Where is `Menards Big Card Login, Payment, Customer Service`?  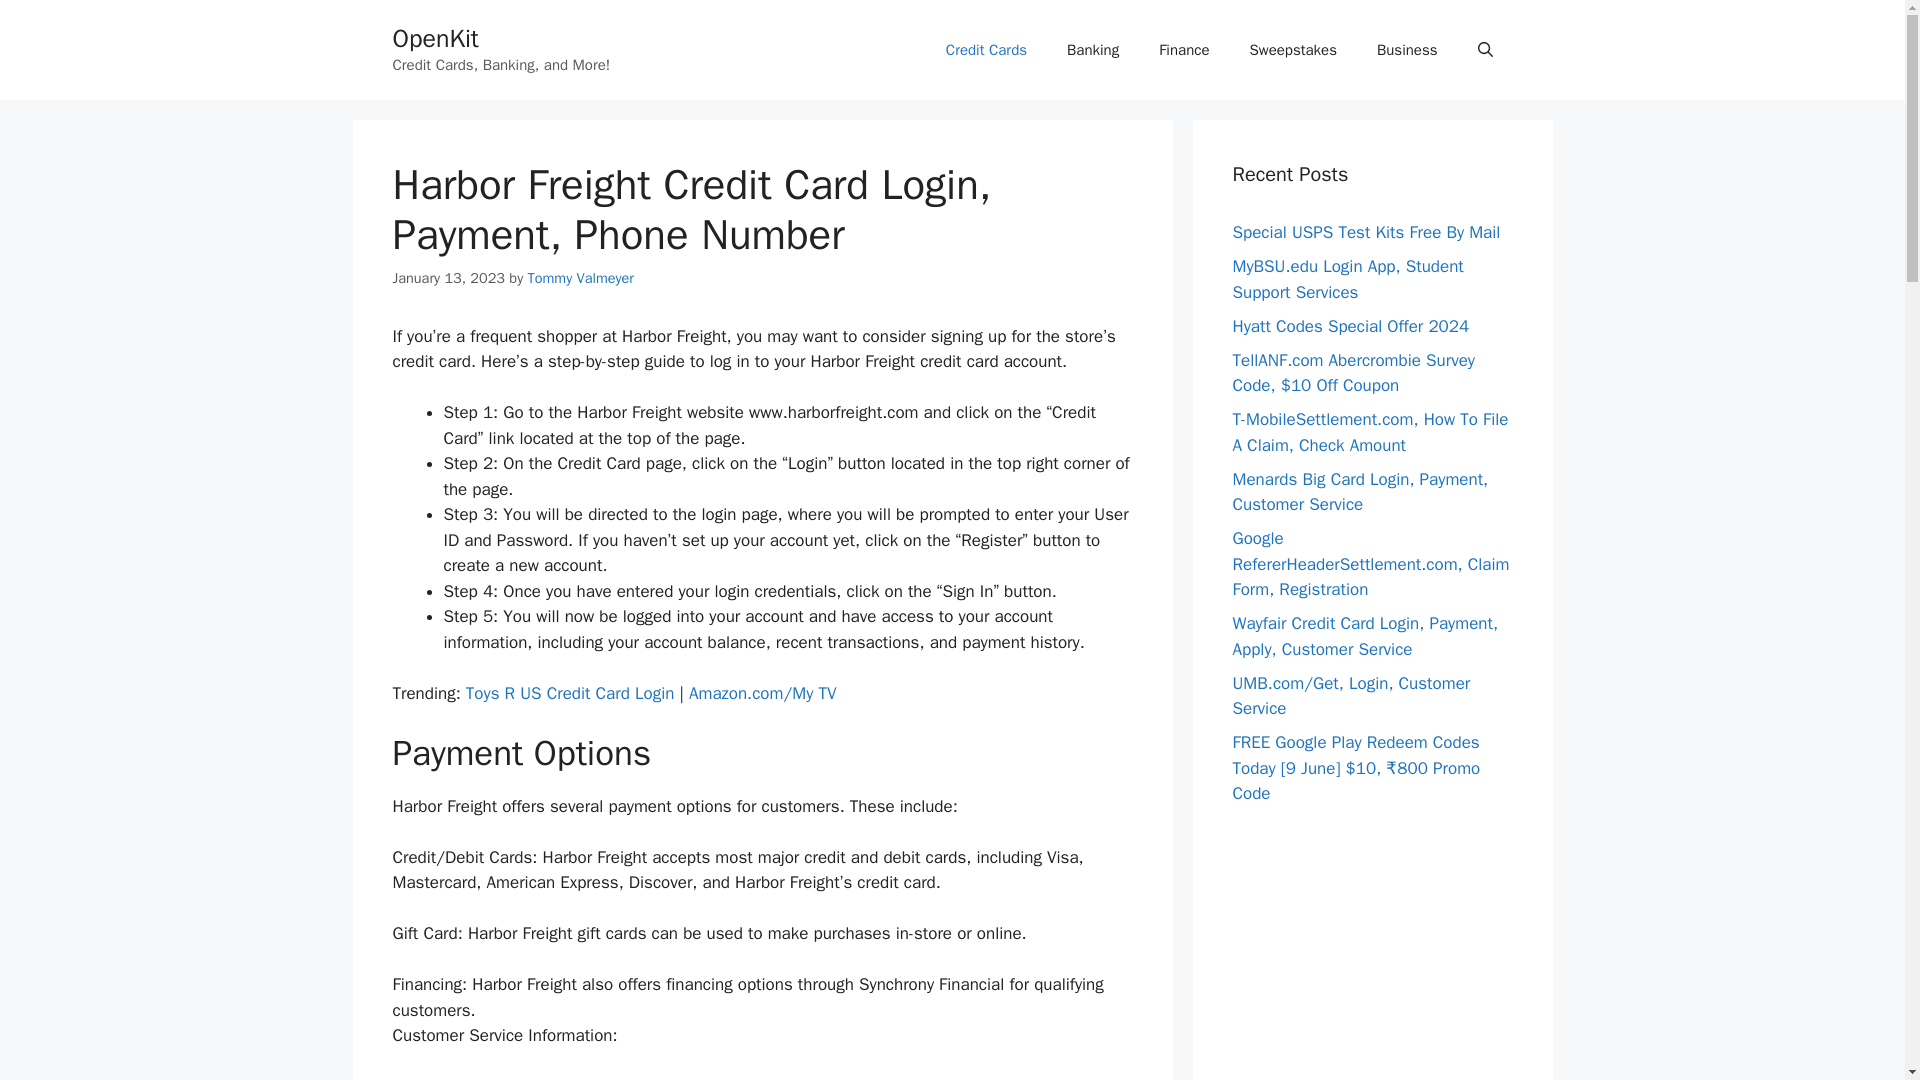 Menards Big Card Login, Payment, Customer Service is located at coordinates (1360, 491).